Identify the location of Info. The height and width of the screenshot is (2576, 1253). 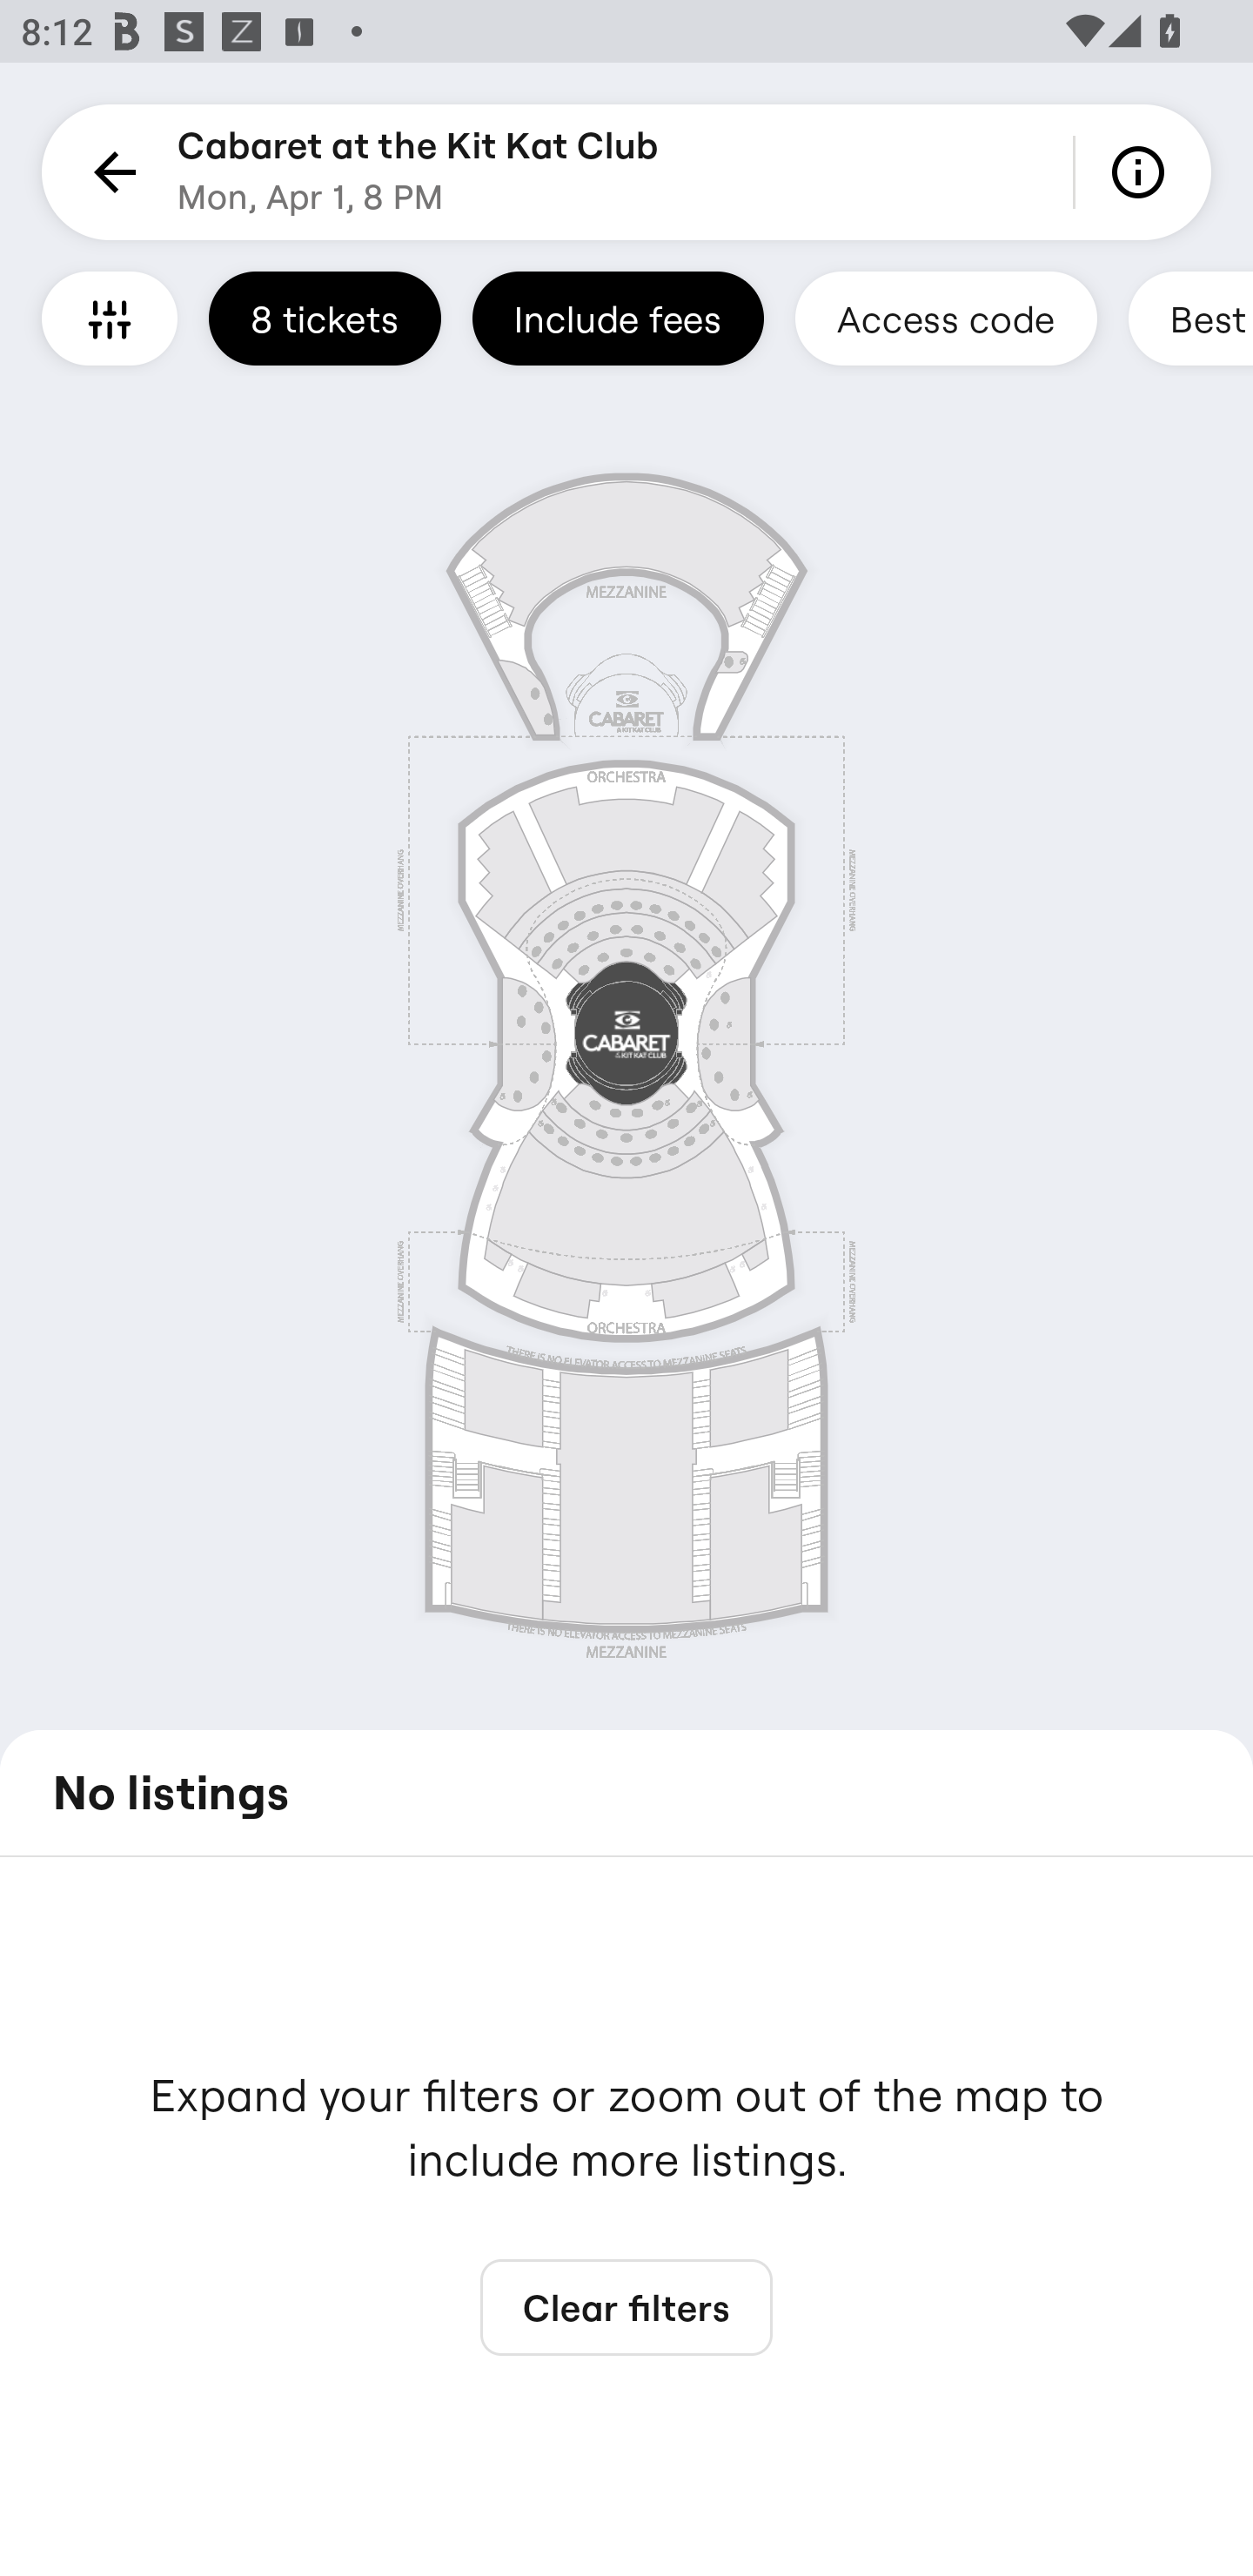
(1143, 172).